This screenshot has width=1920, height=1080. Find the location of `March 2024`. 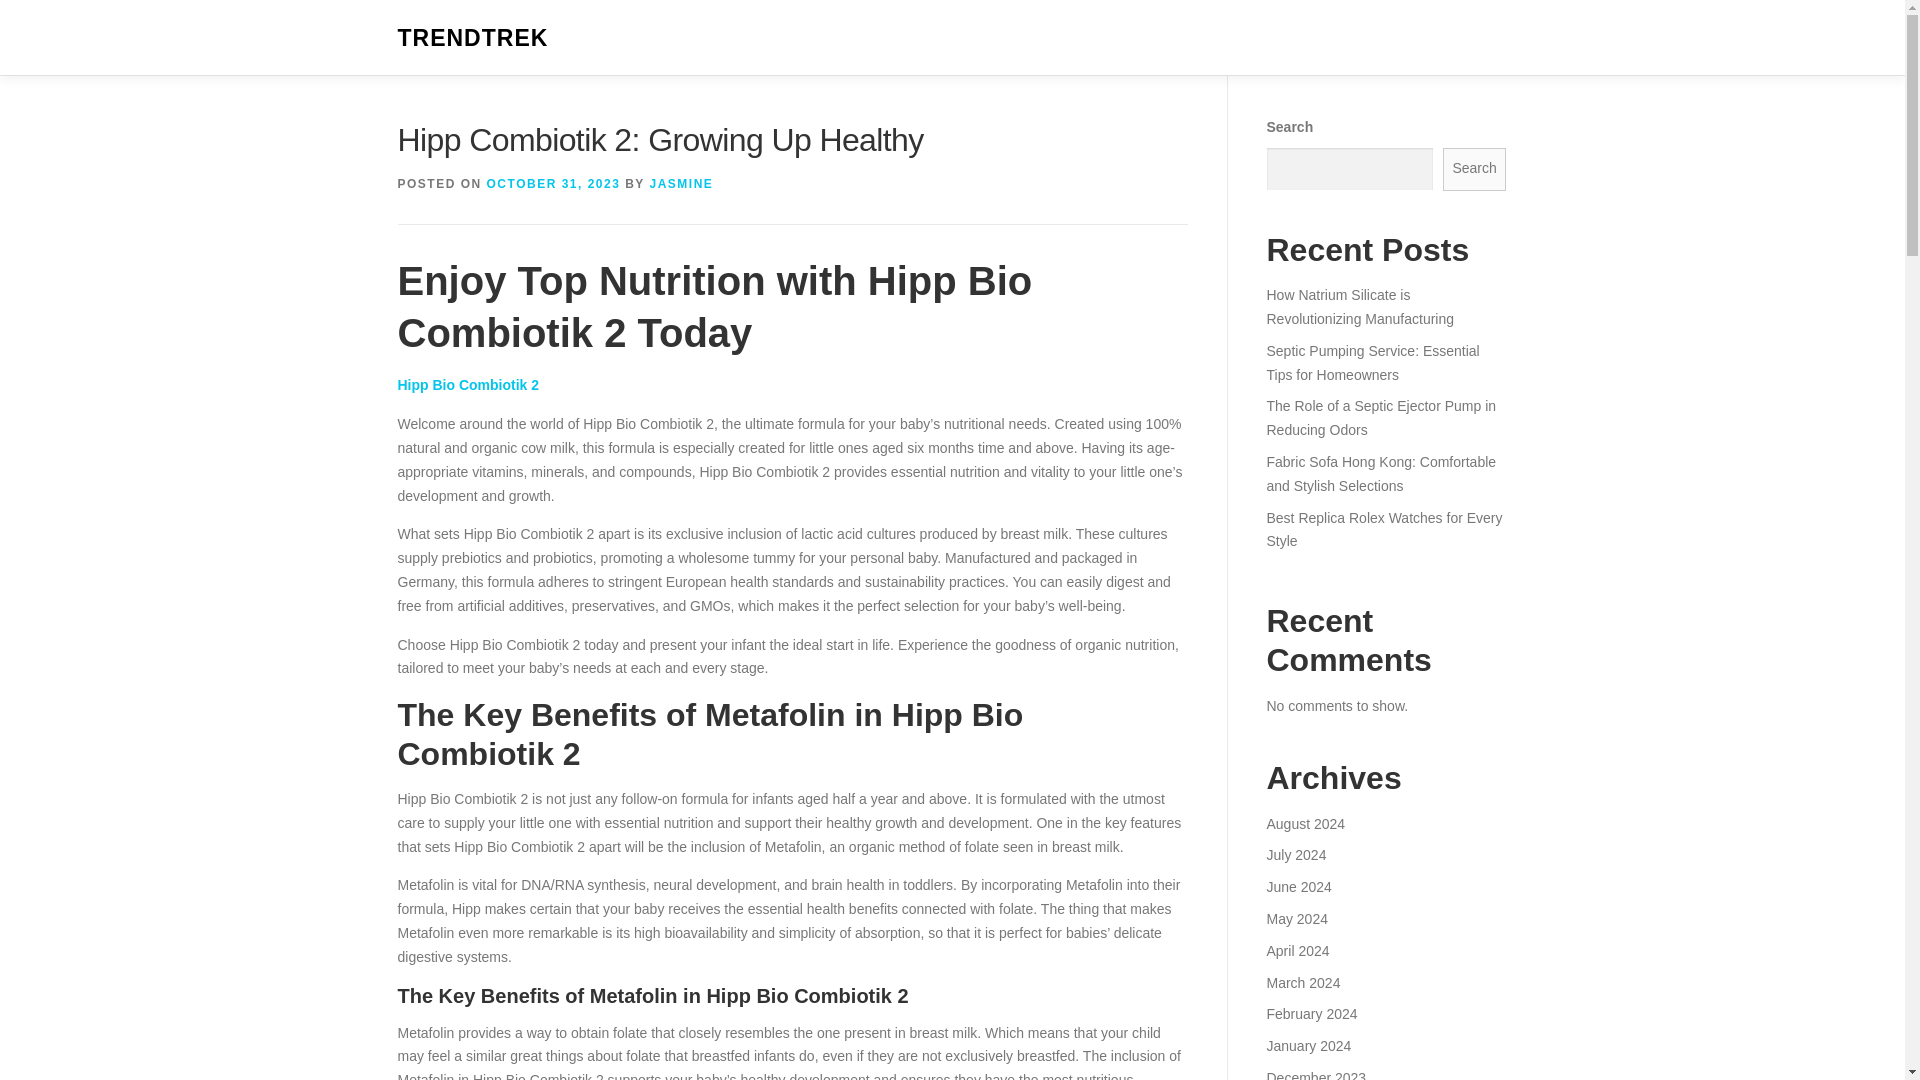

March 2024 is located at coordinates (1302, 982).